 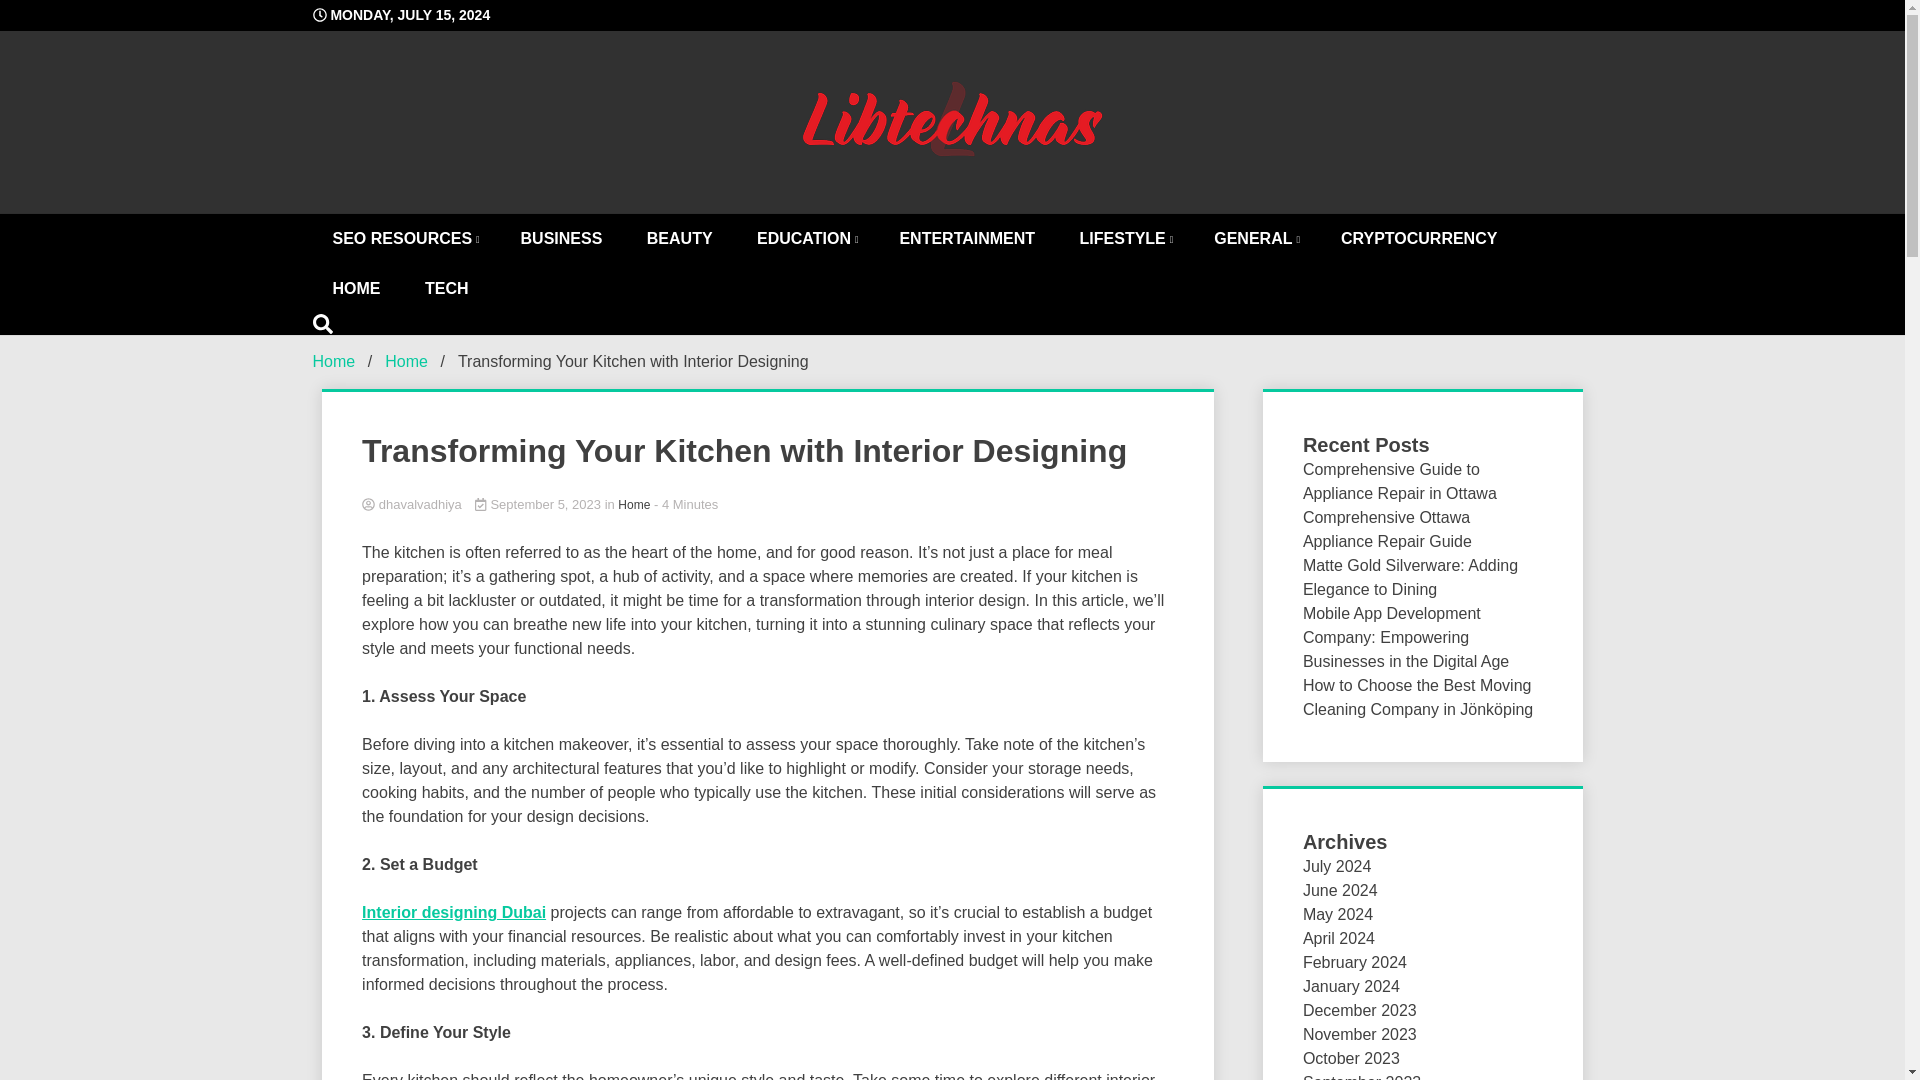 I want to click on Interior designing Dubai, so click(x=454, y=912).